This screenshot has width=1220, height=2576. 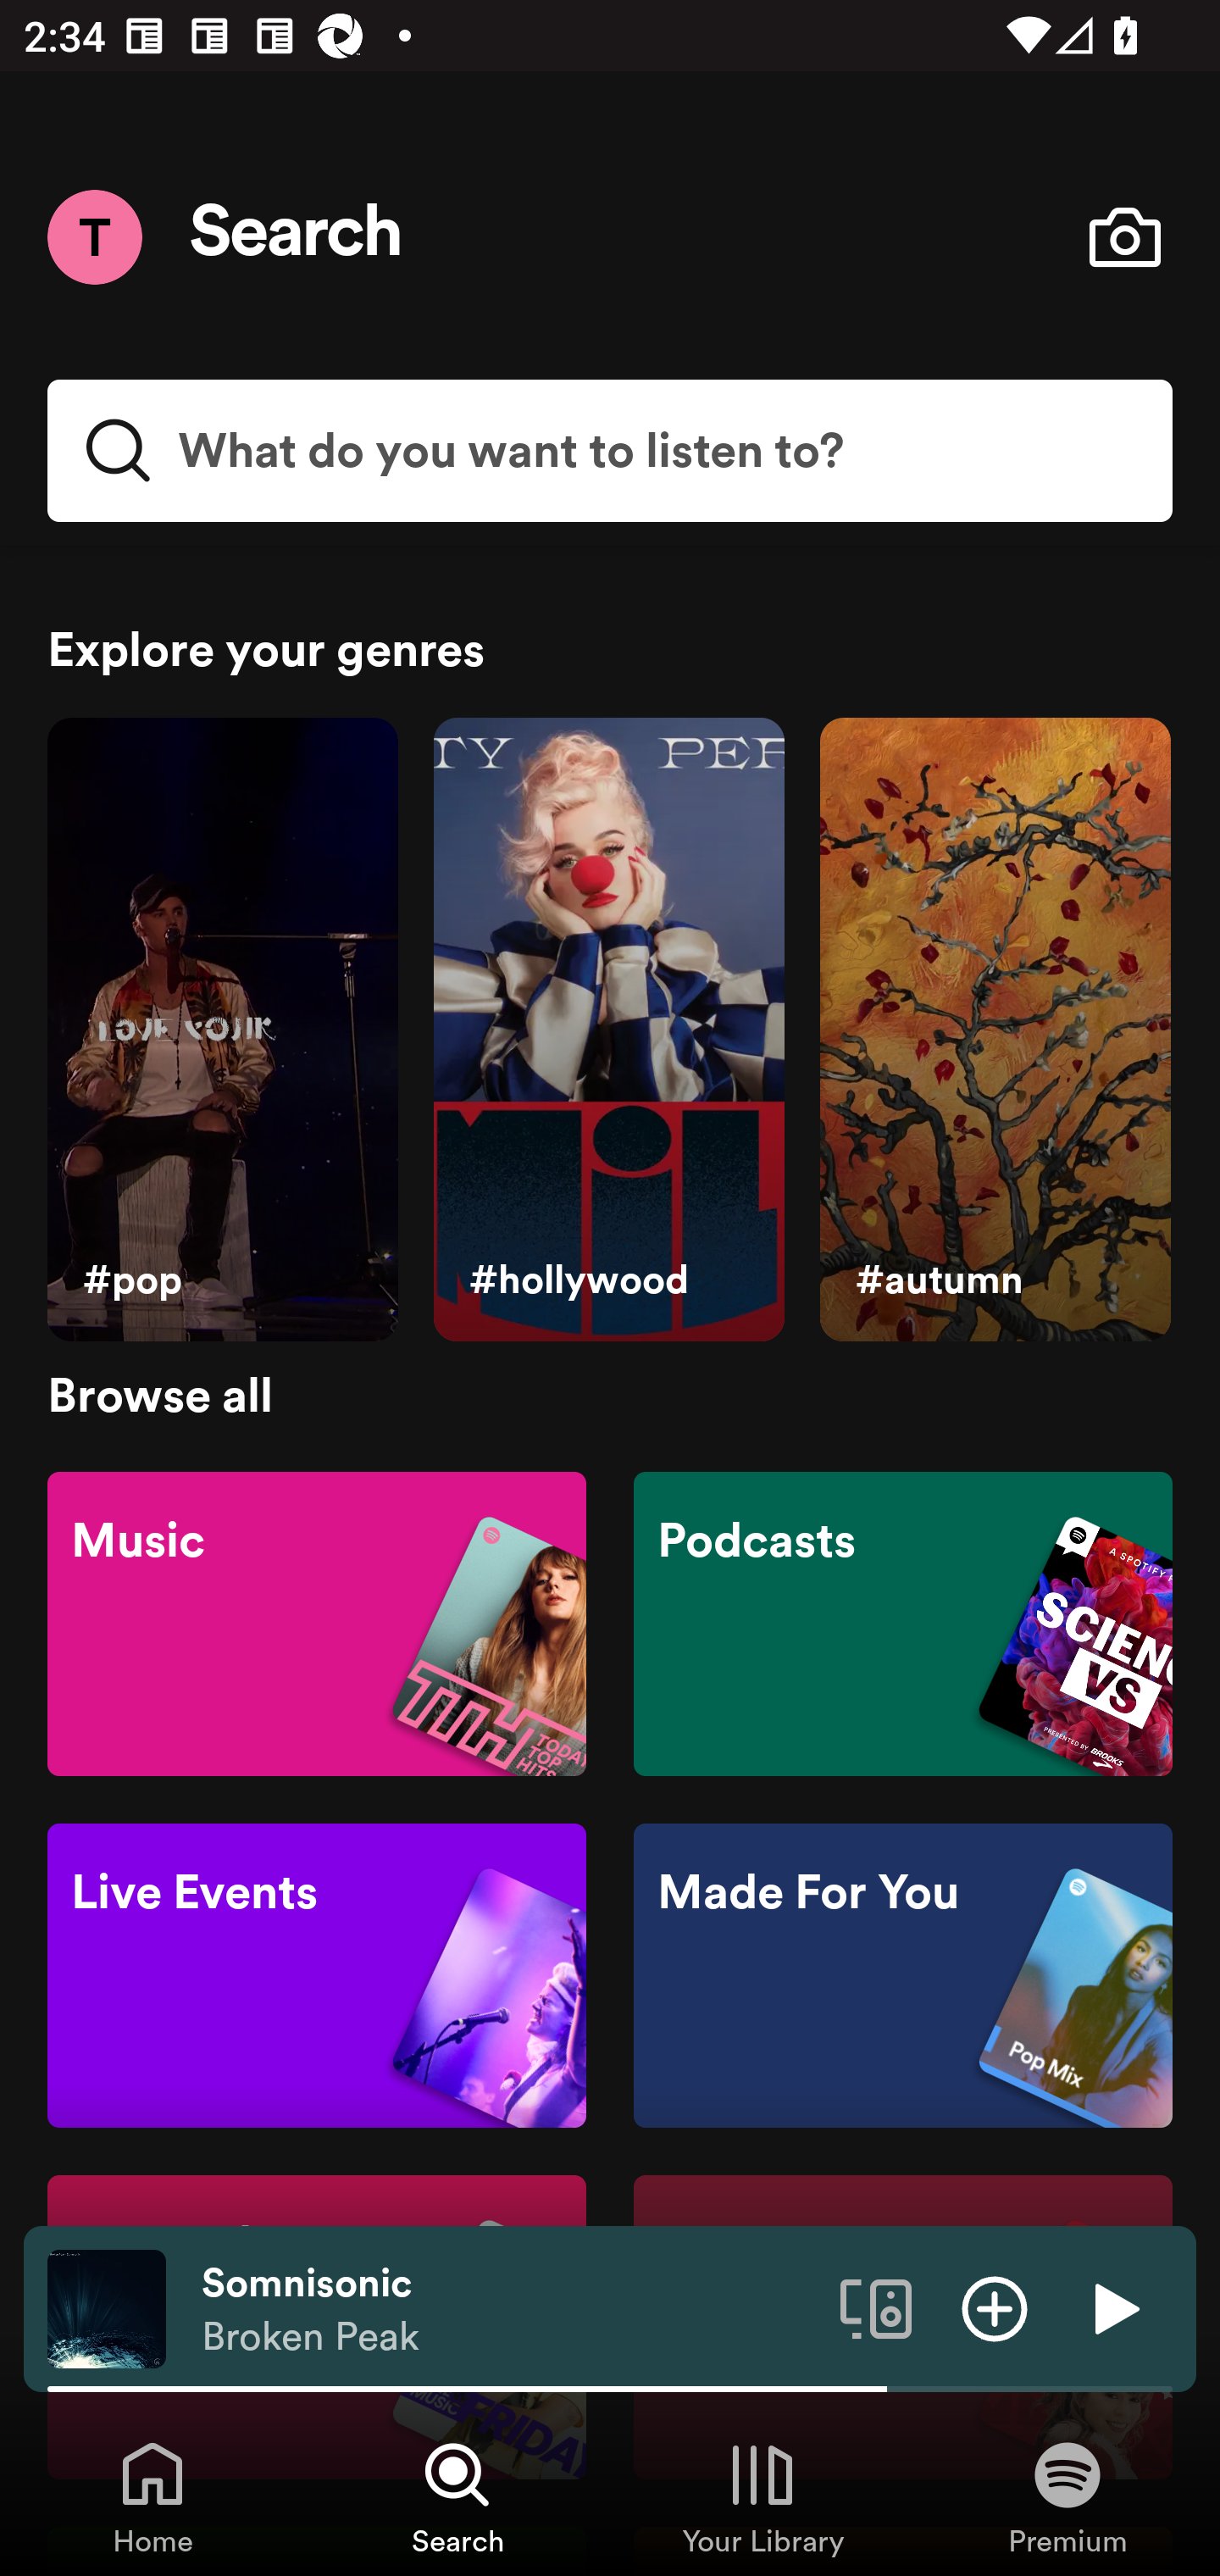 I want to click on #pop, so click(x=222, y=1030).